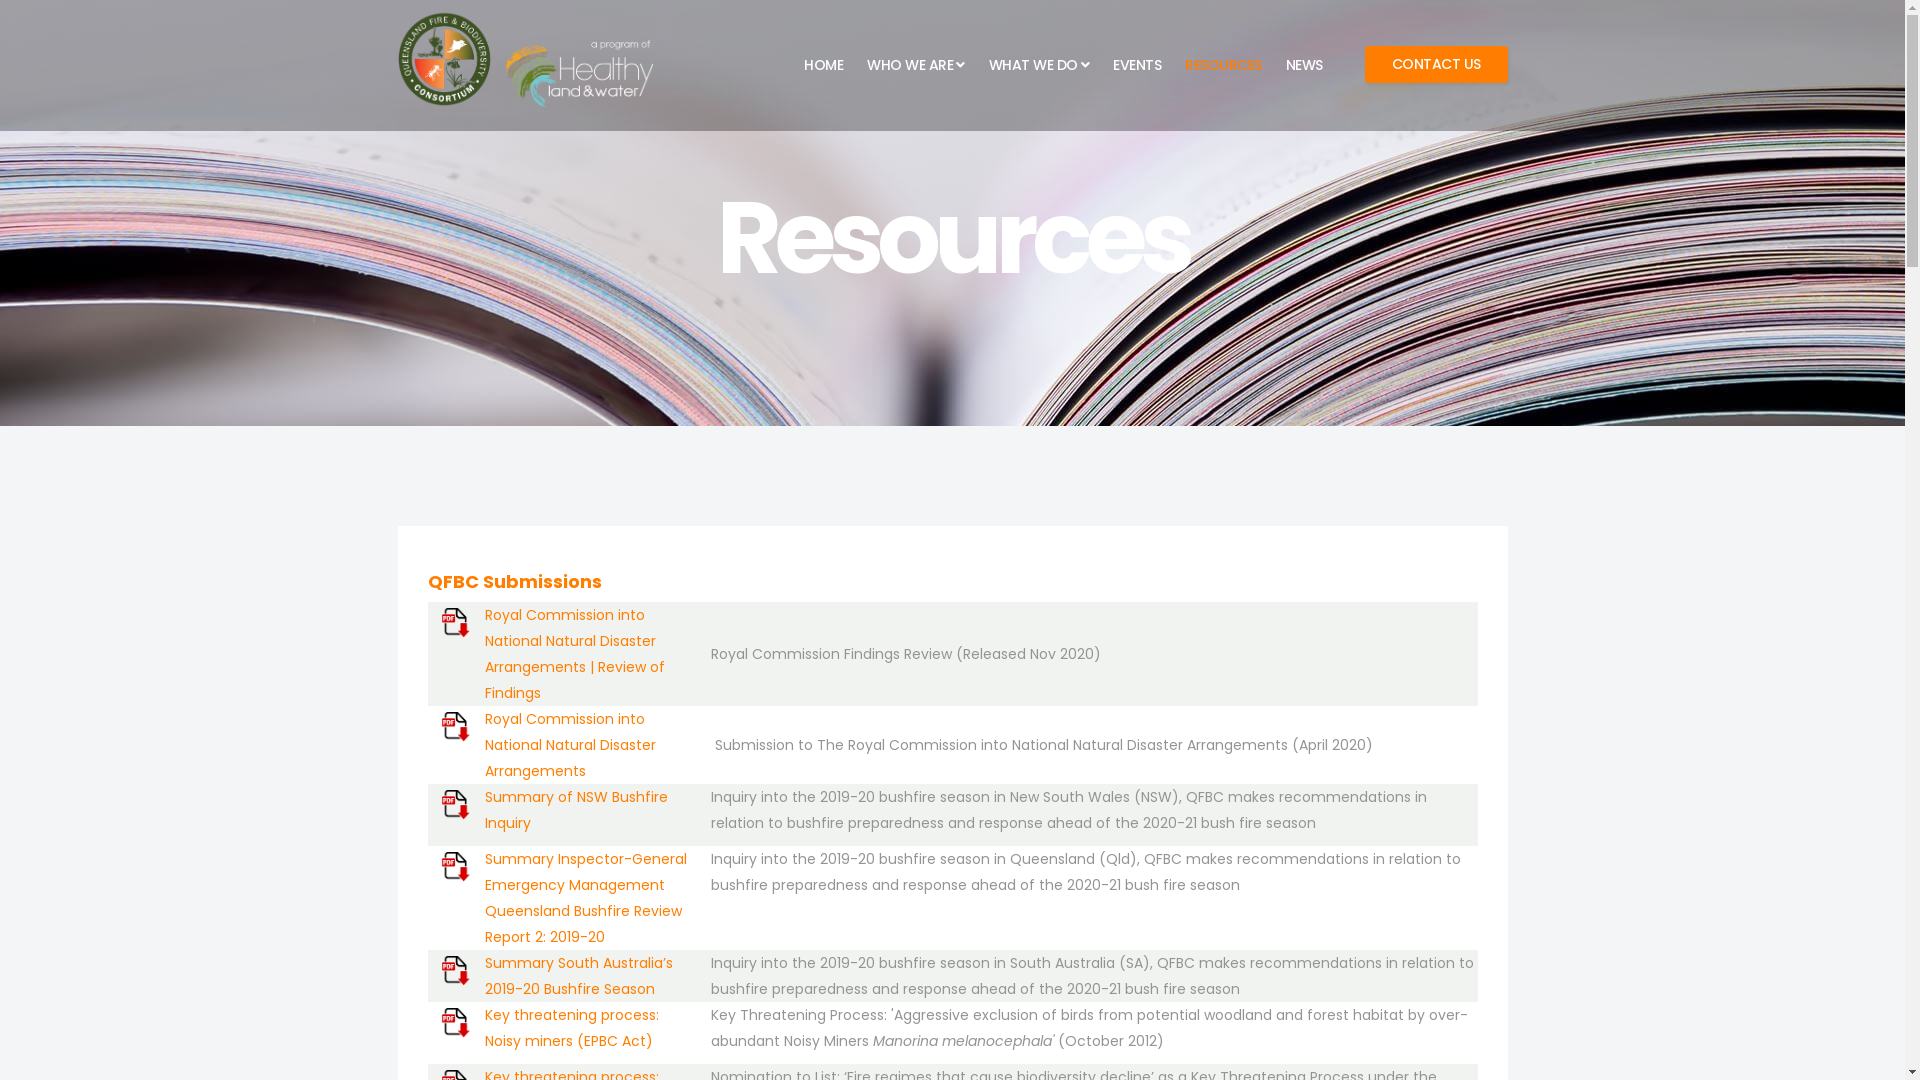  Describe the element at coordinates (1436, 64) in the screenshot. I see `CONTACT US` at that location.